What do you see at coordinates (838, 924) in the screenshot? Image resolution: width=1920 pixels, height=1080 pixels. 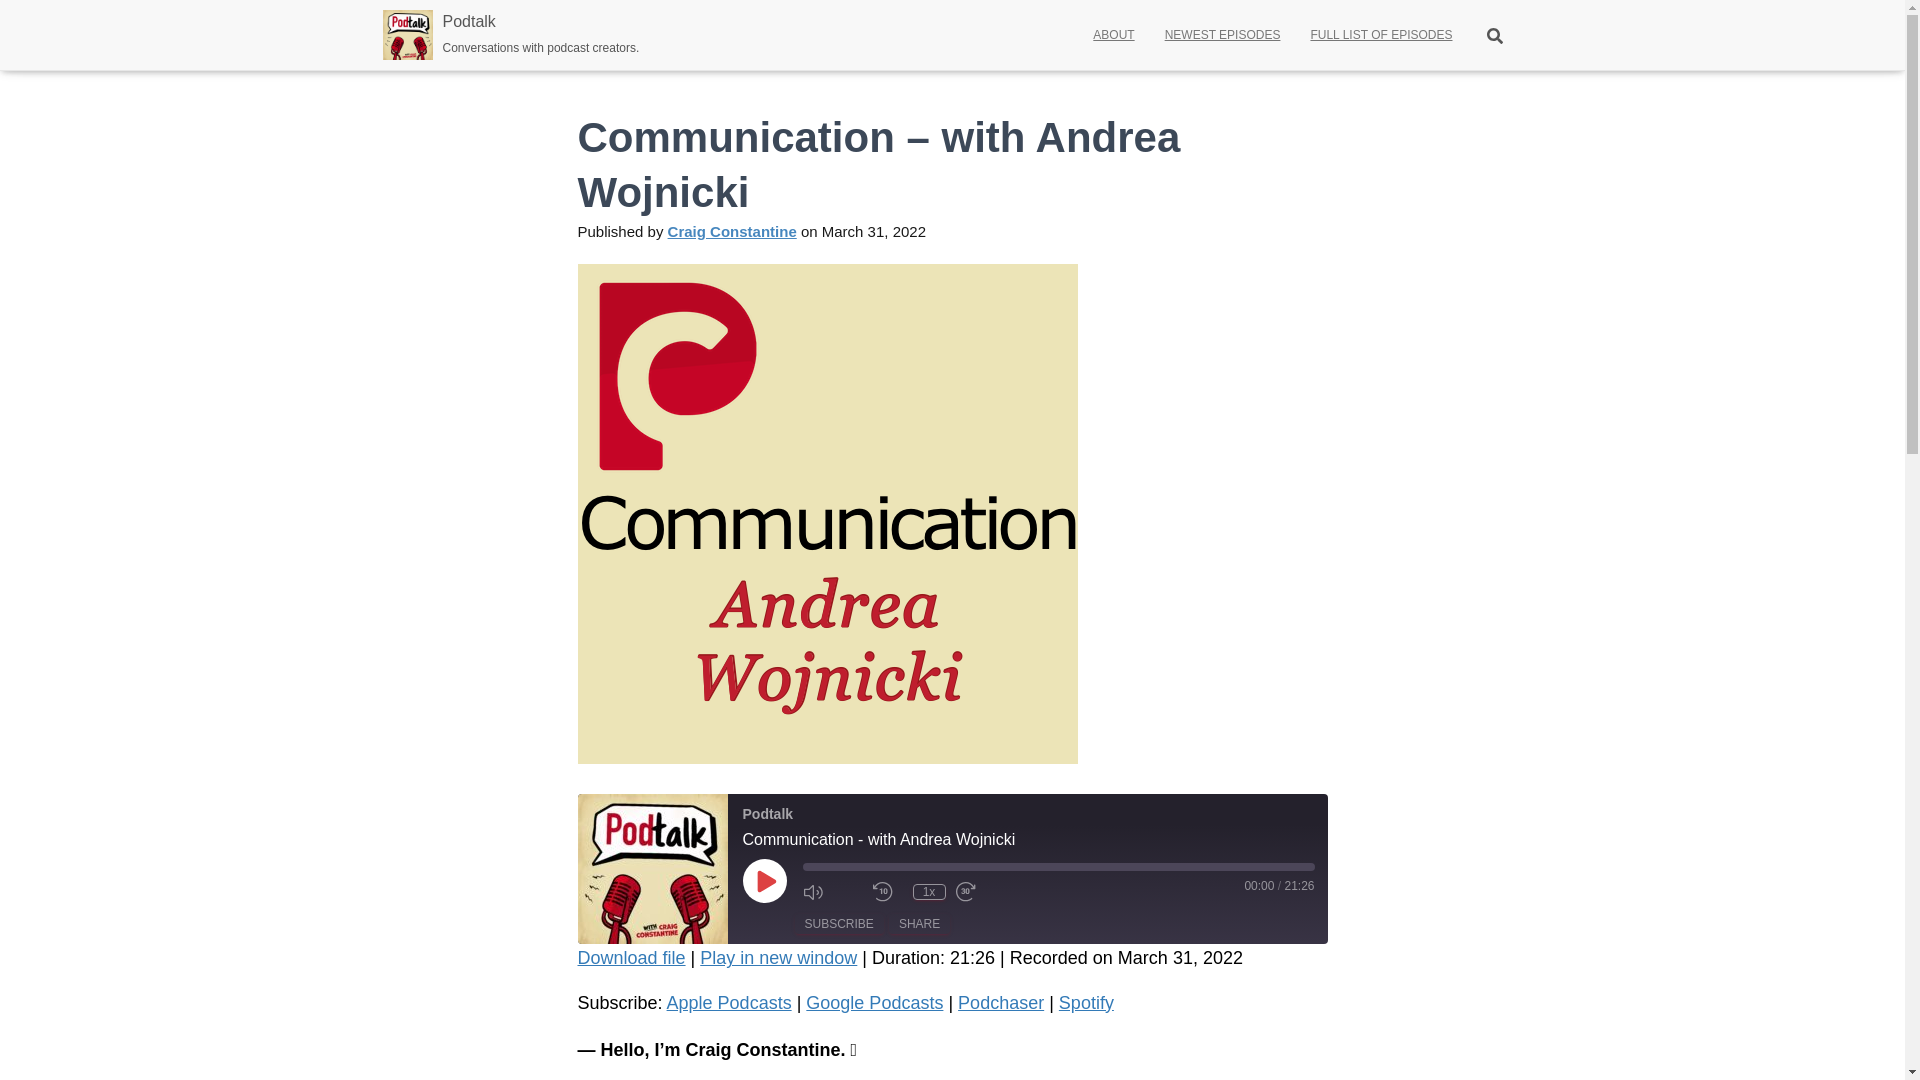 I see `SUBSCRIBE` at bounding box center [838, 924].